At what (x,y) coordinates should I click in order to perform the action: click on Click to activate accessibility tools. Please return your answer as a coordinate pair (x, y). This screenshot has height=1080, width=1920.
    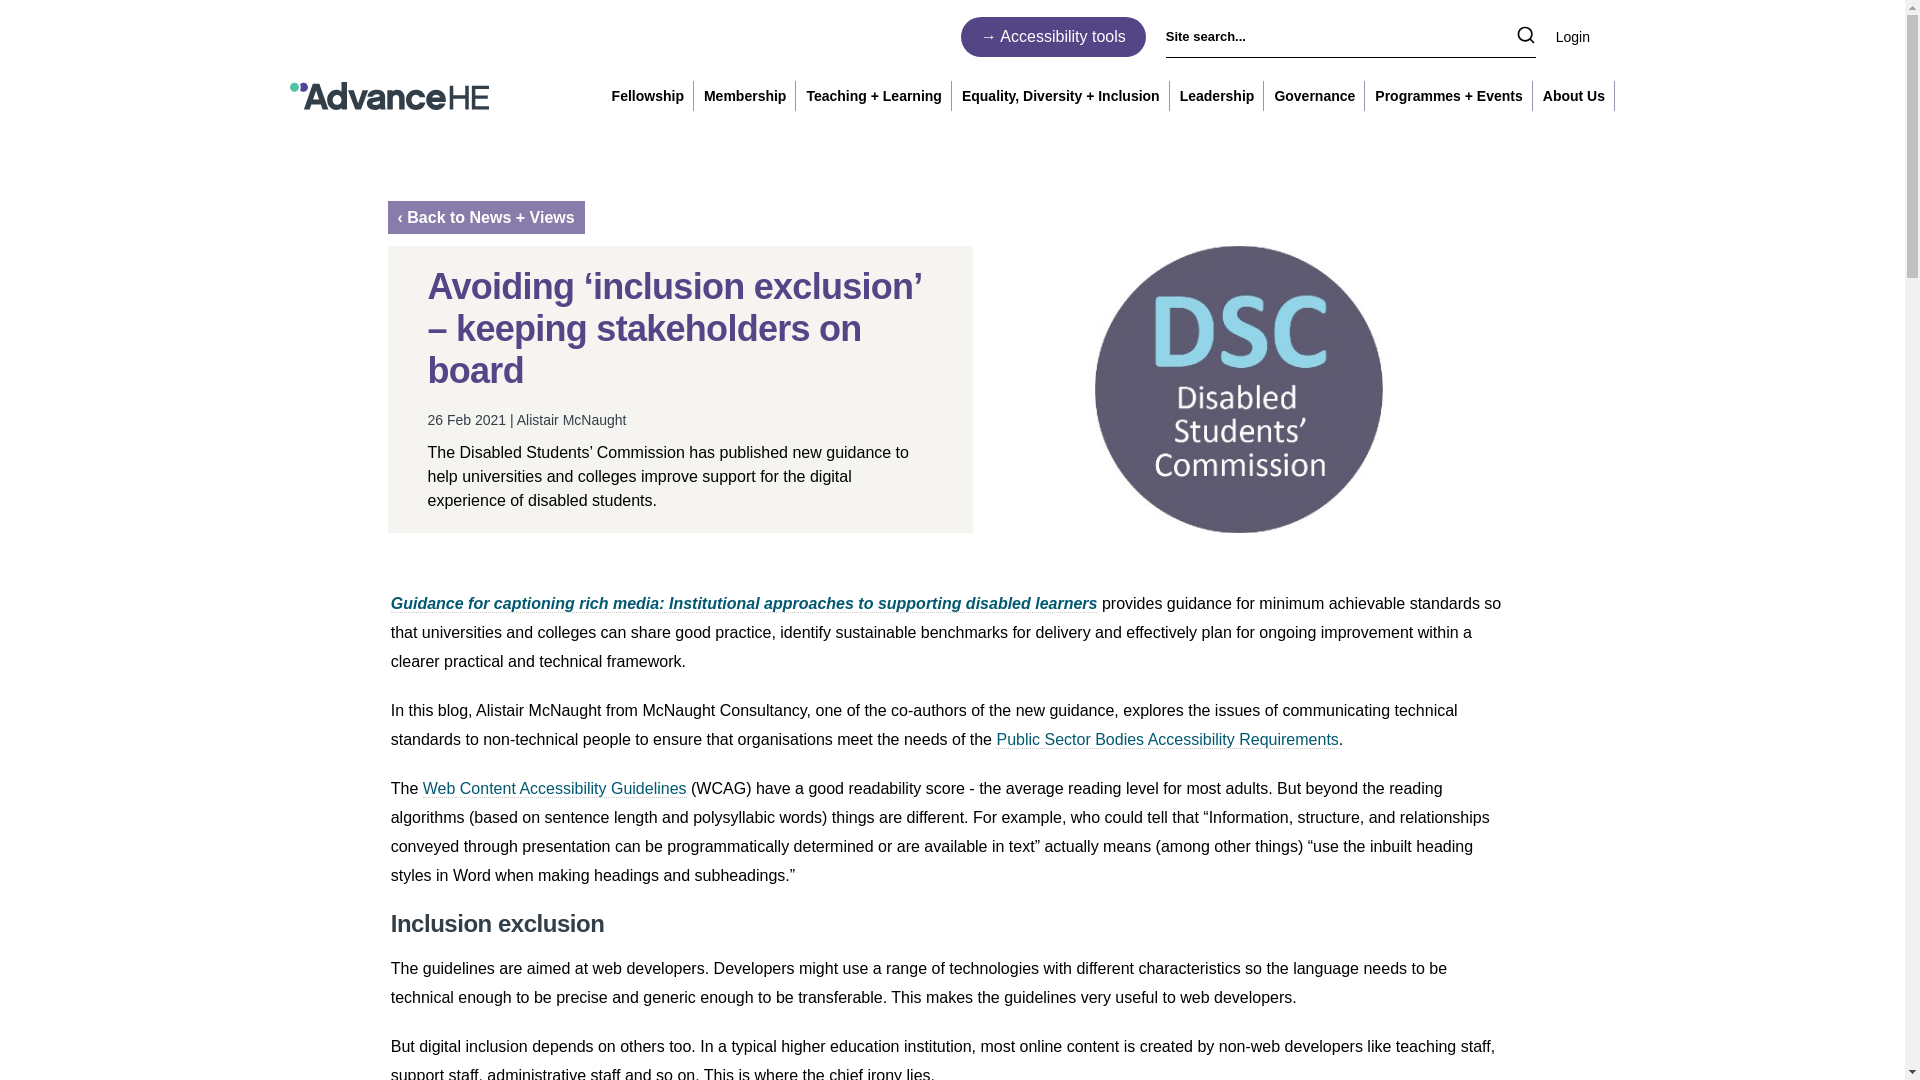
    Looking at the image, I should click on (1054, 36).